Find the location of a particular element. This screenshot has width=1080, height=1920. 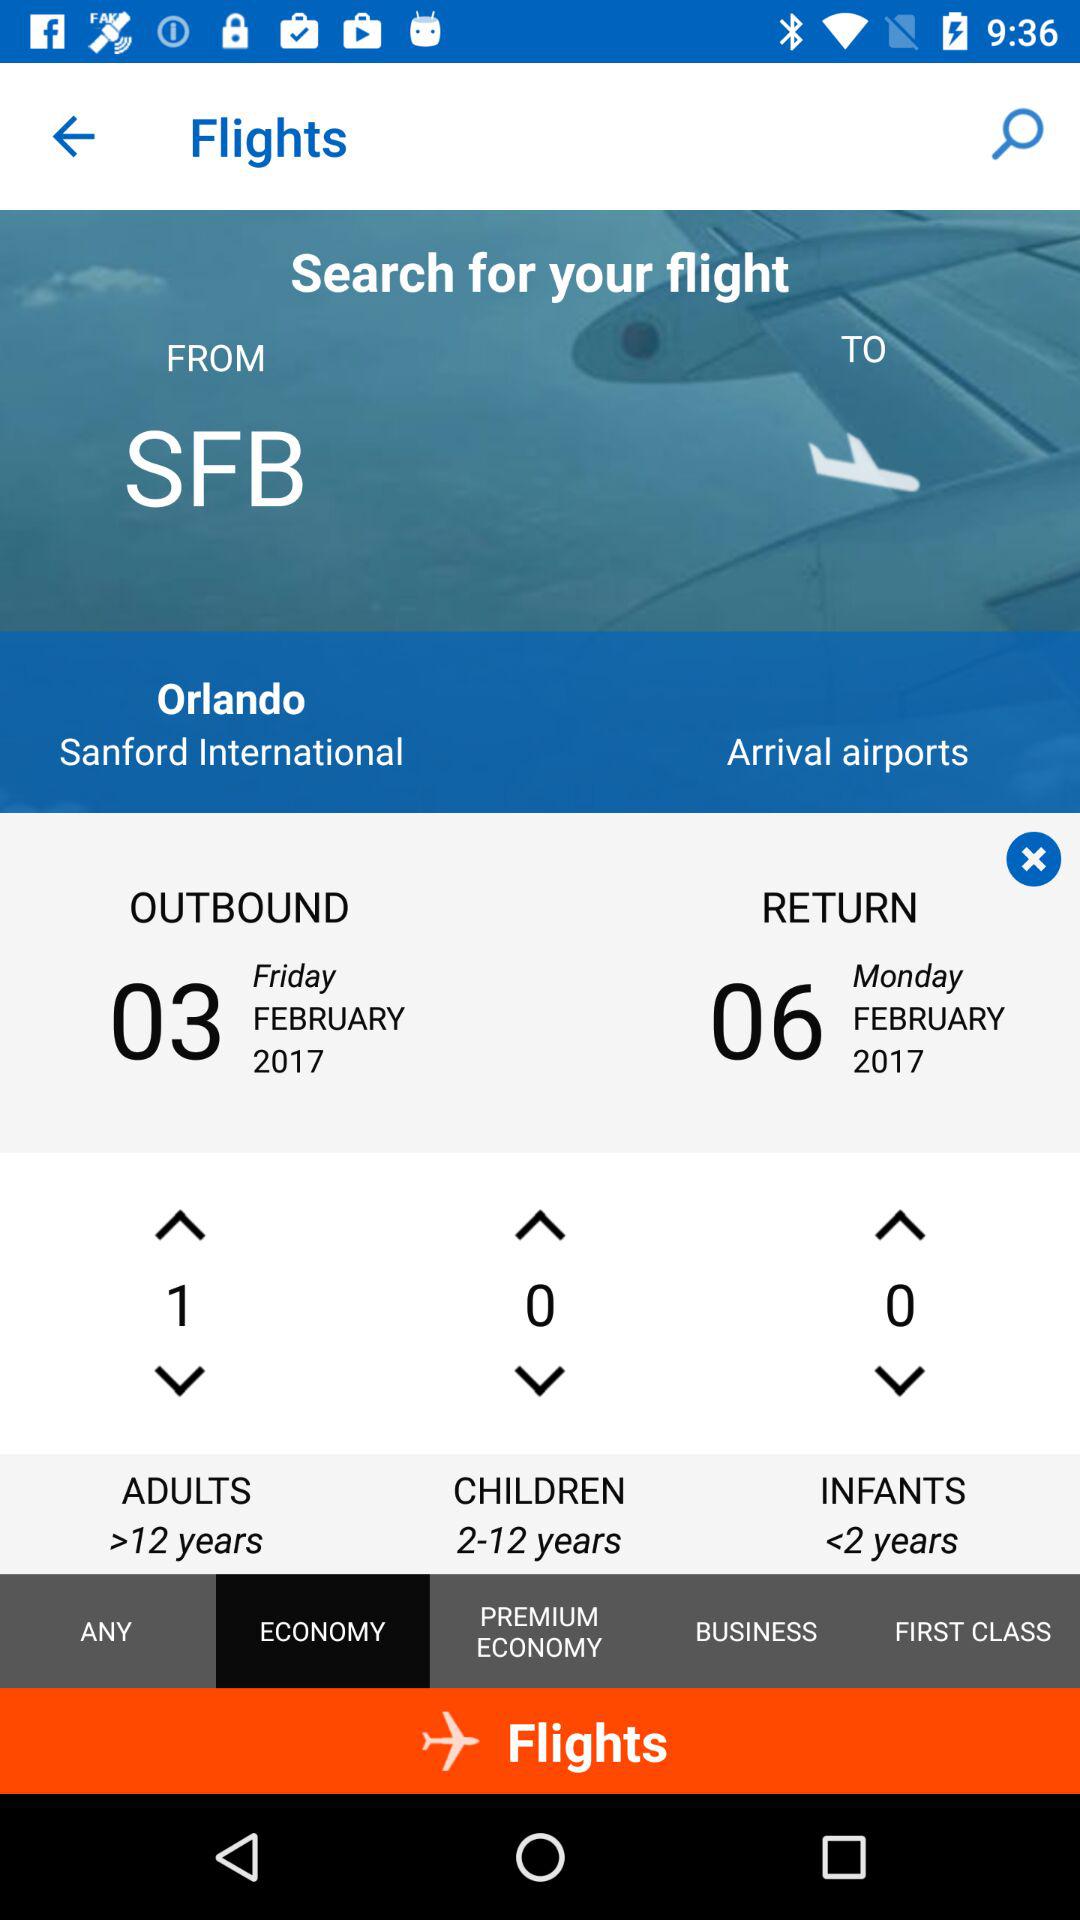

collapse option is located at coordinates (1034, 859).